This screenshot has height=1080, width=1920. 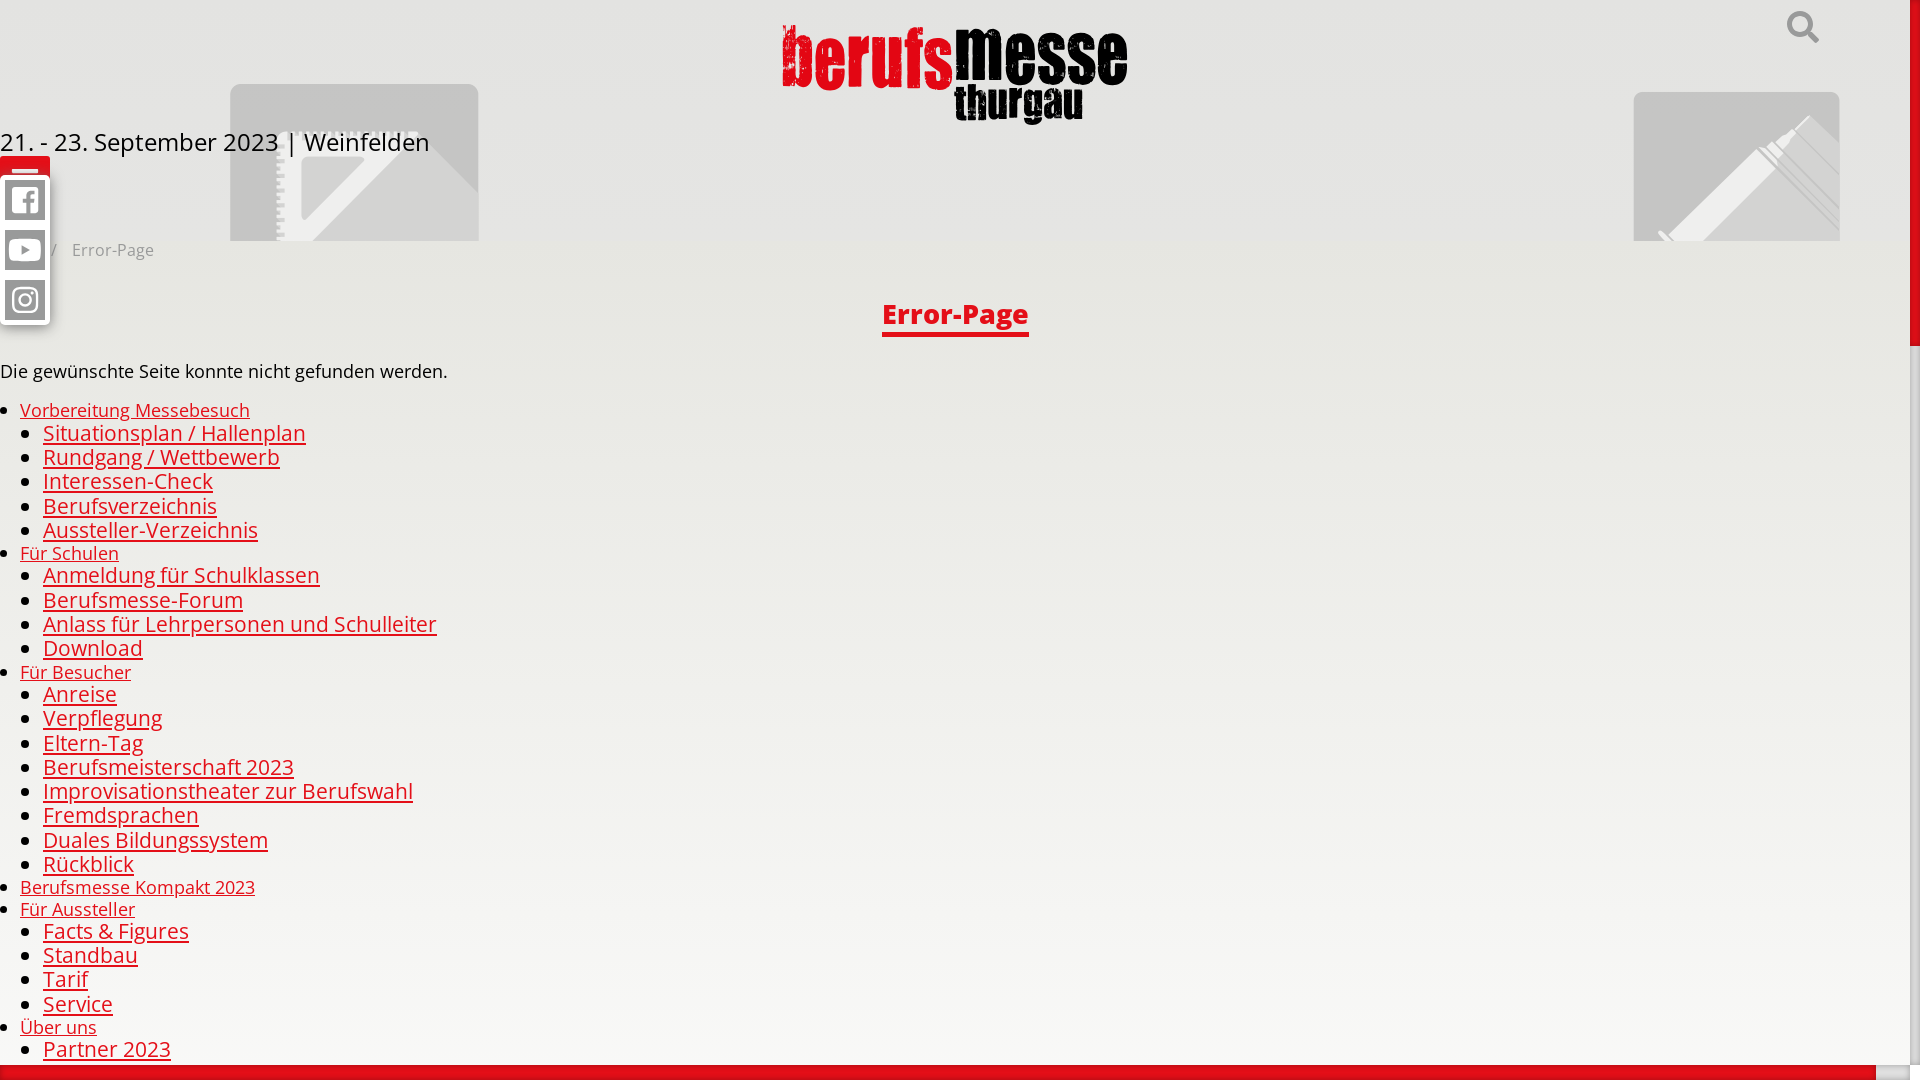 What do you see at coordinates (168, 766) in the screenshot?
I see `Berufsmeisterschaft 2023` at bounding box center [168, 766].